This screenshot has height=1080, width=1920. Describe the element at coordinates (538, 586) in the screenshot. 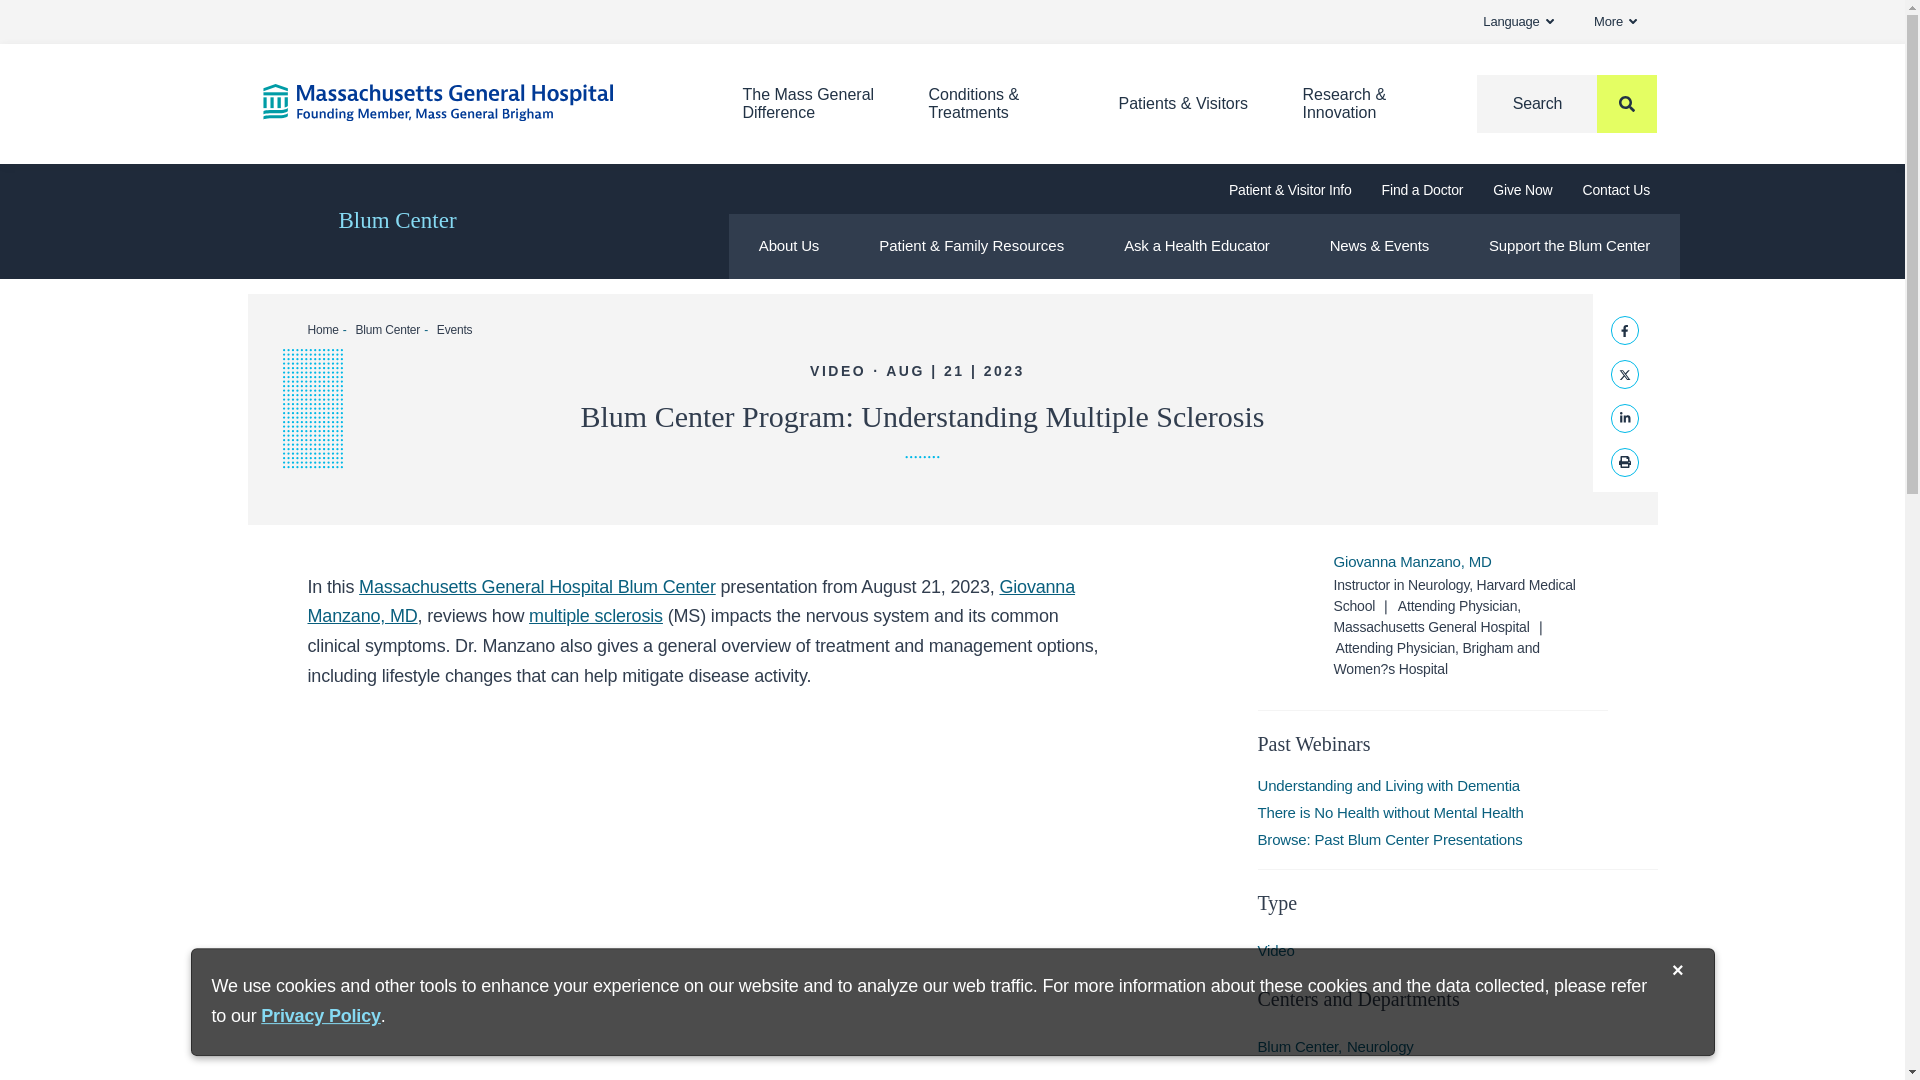

I see `More` at that location.